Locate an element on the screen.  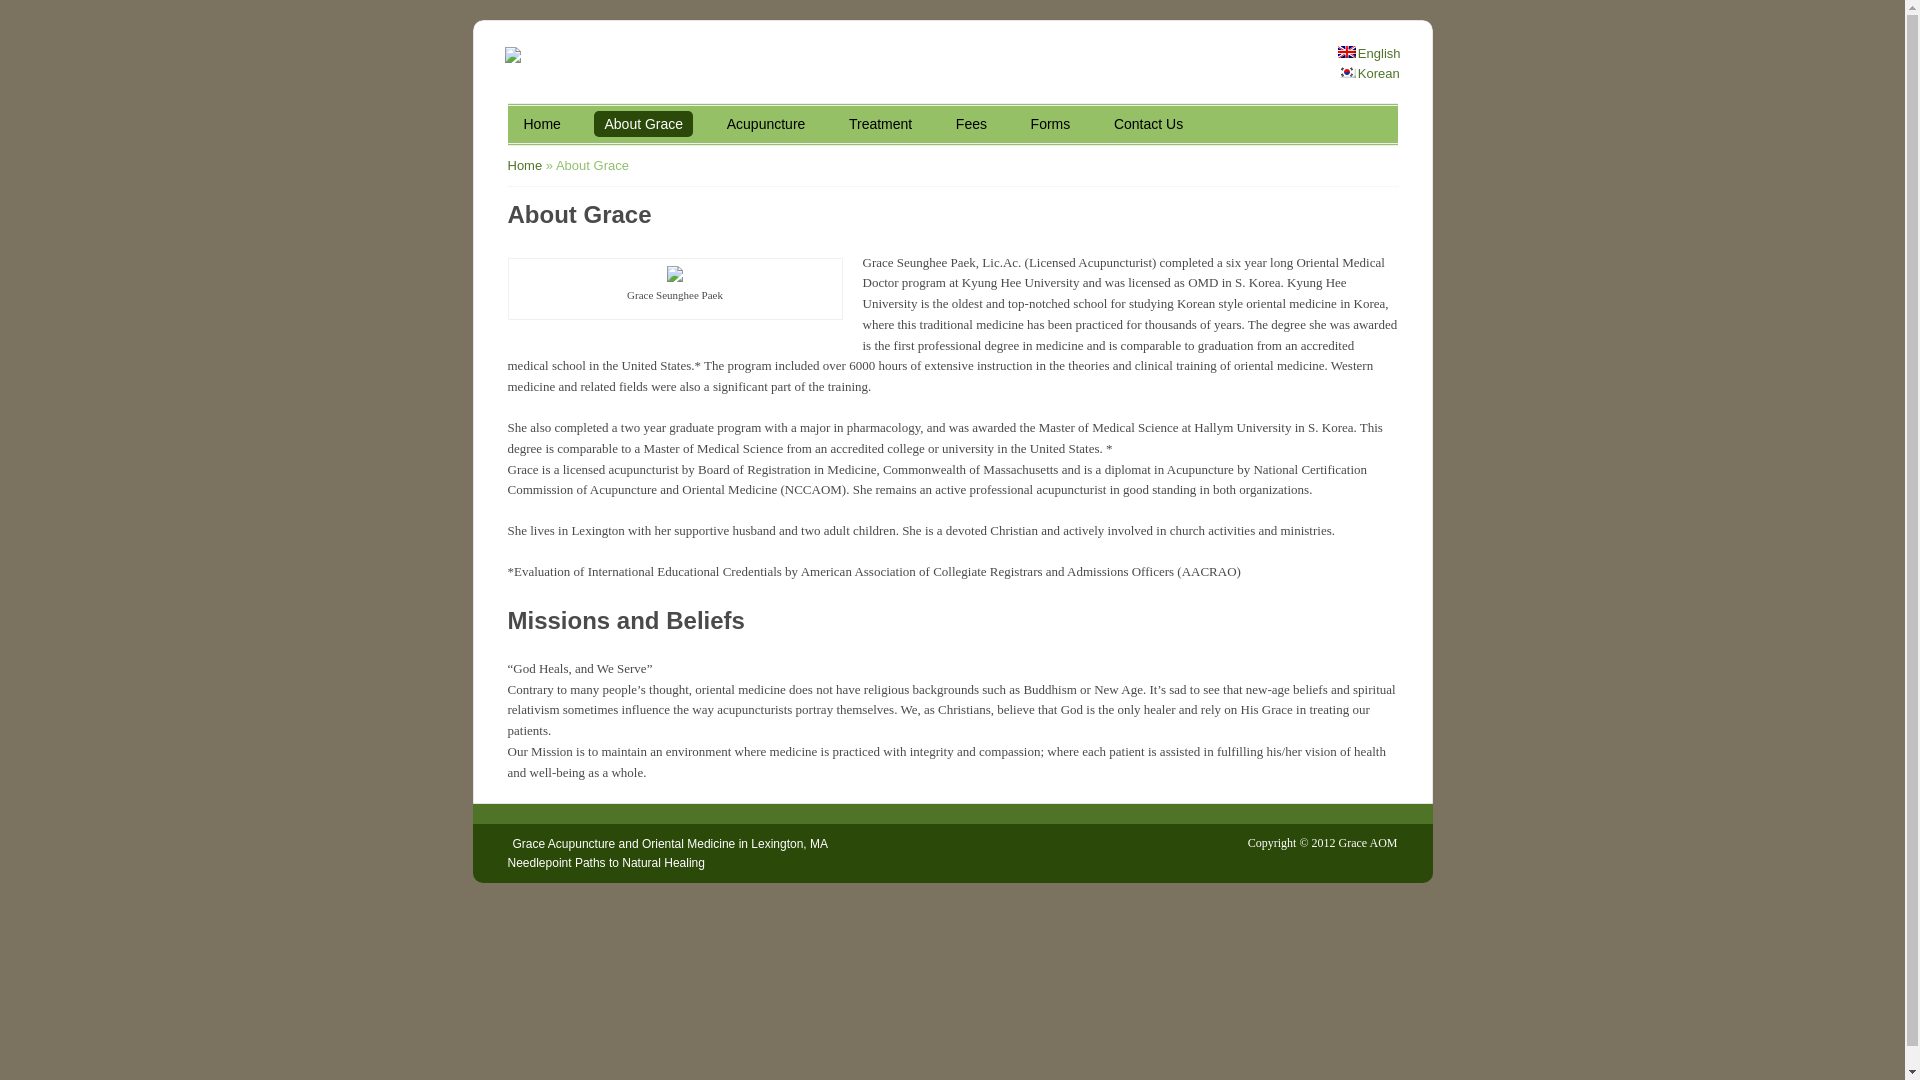
Korean is located at coordinates (1368, 73).